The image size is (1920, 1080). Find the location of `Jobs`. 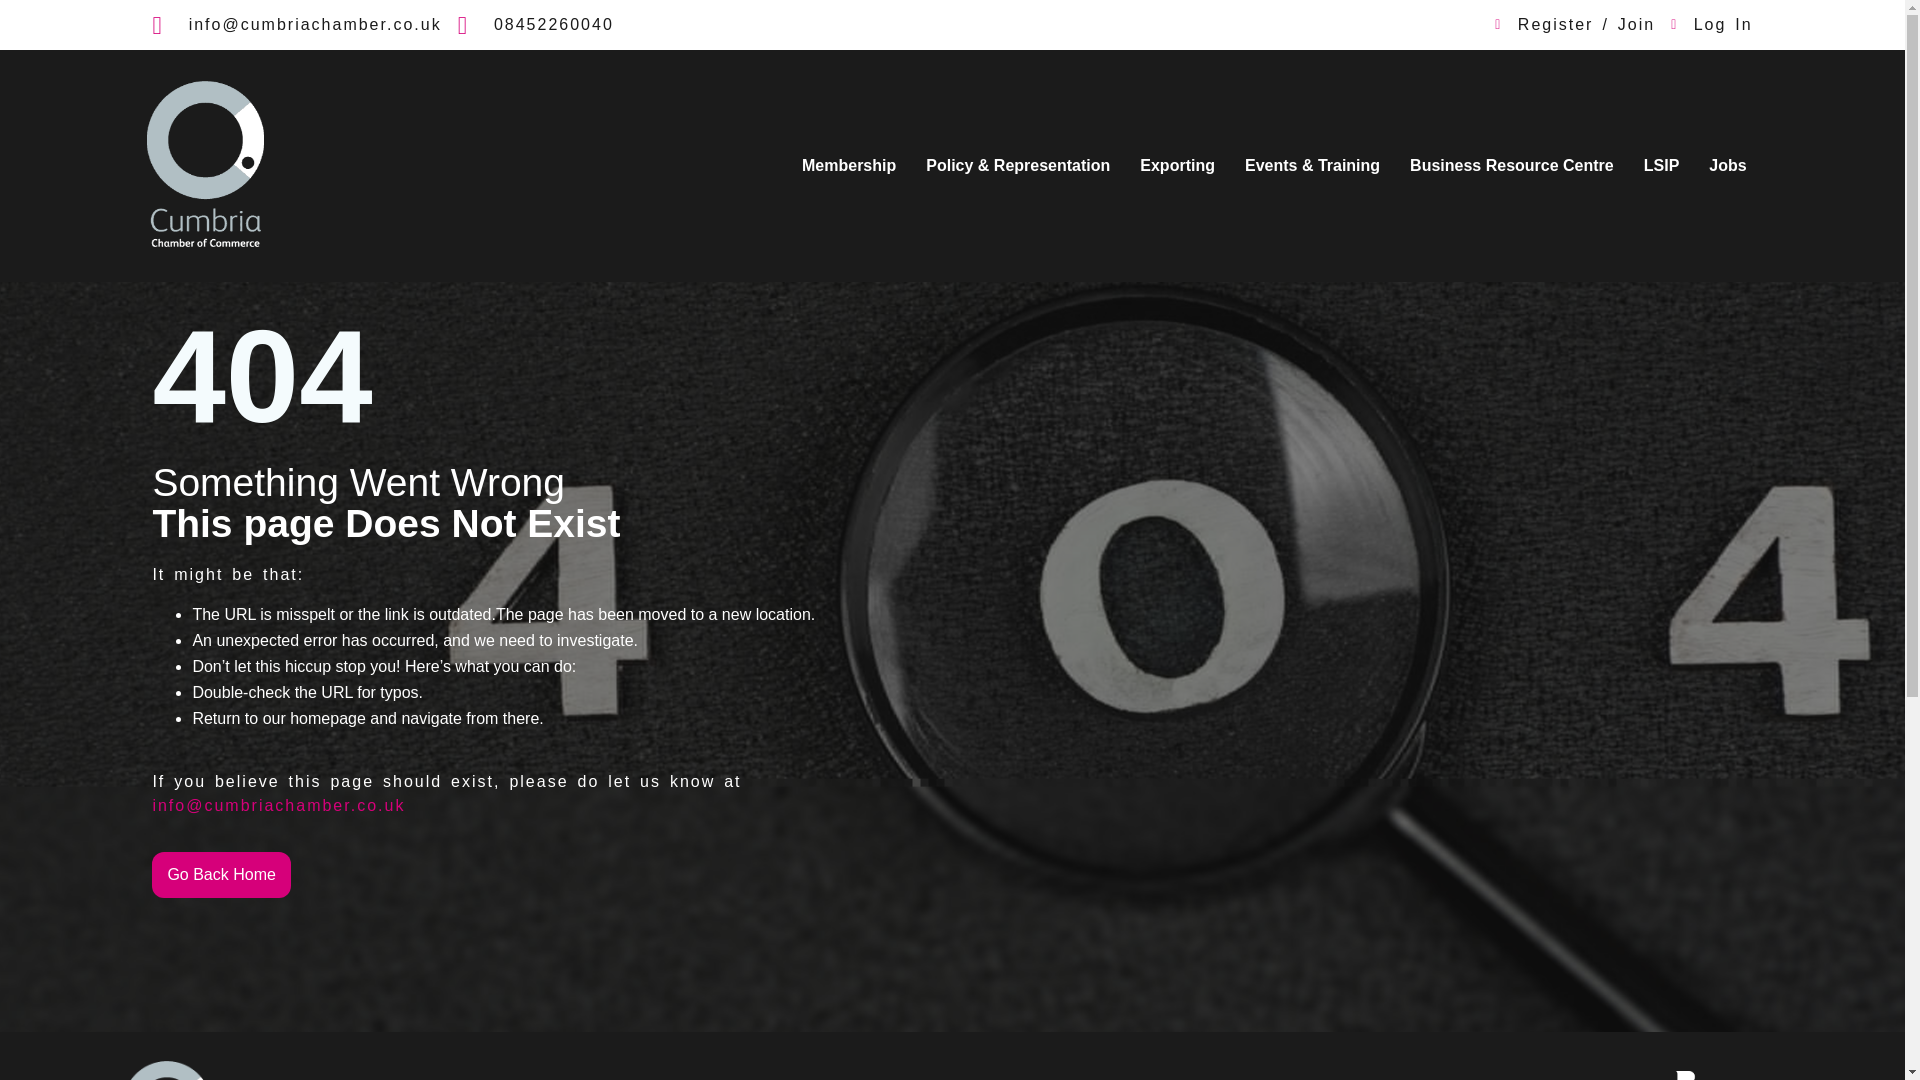

Jobs is located at coordinates (1726, 166).